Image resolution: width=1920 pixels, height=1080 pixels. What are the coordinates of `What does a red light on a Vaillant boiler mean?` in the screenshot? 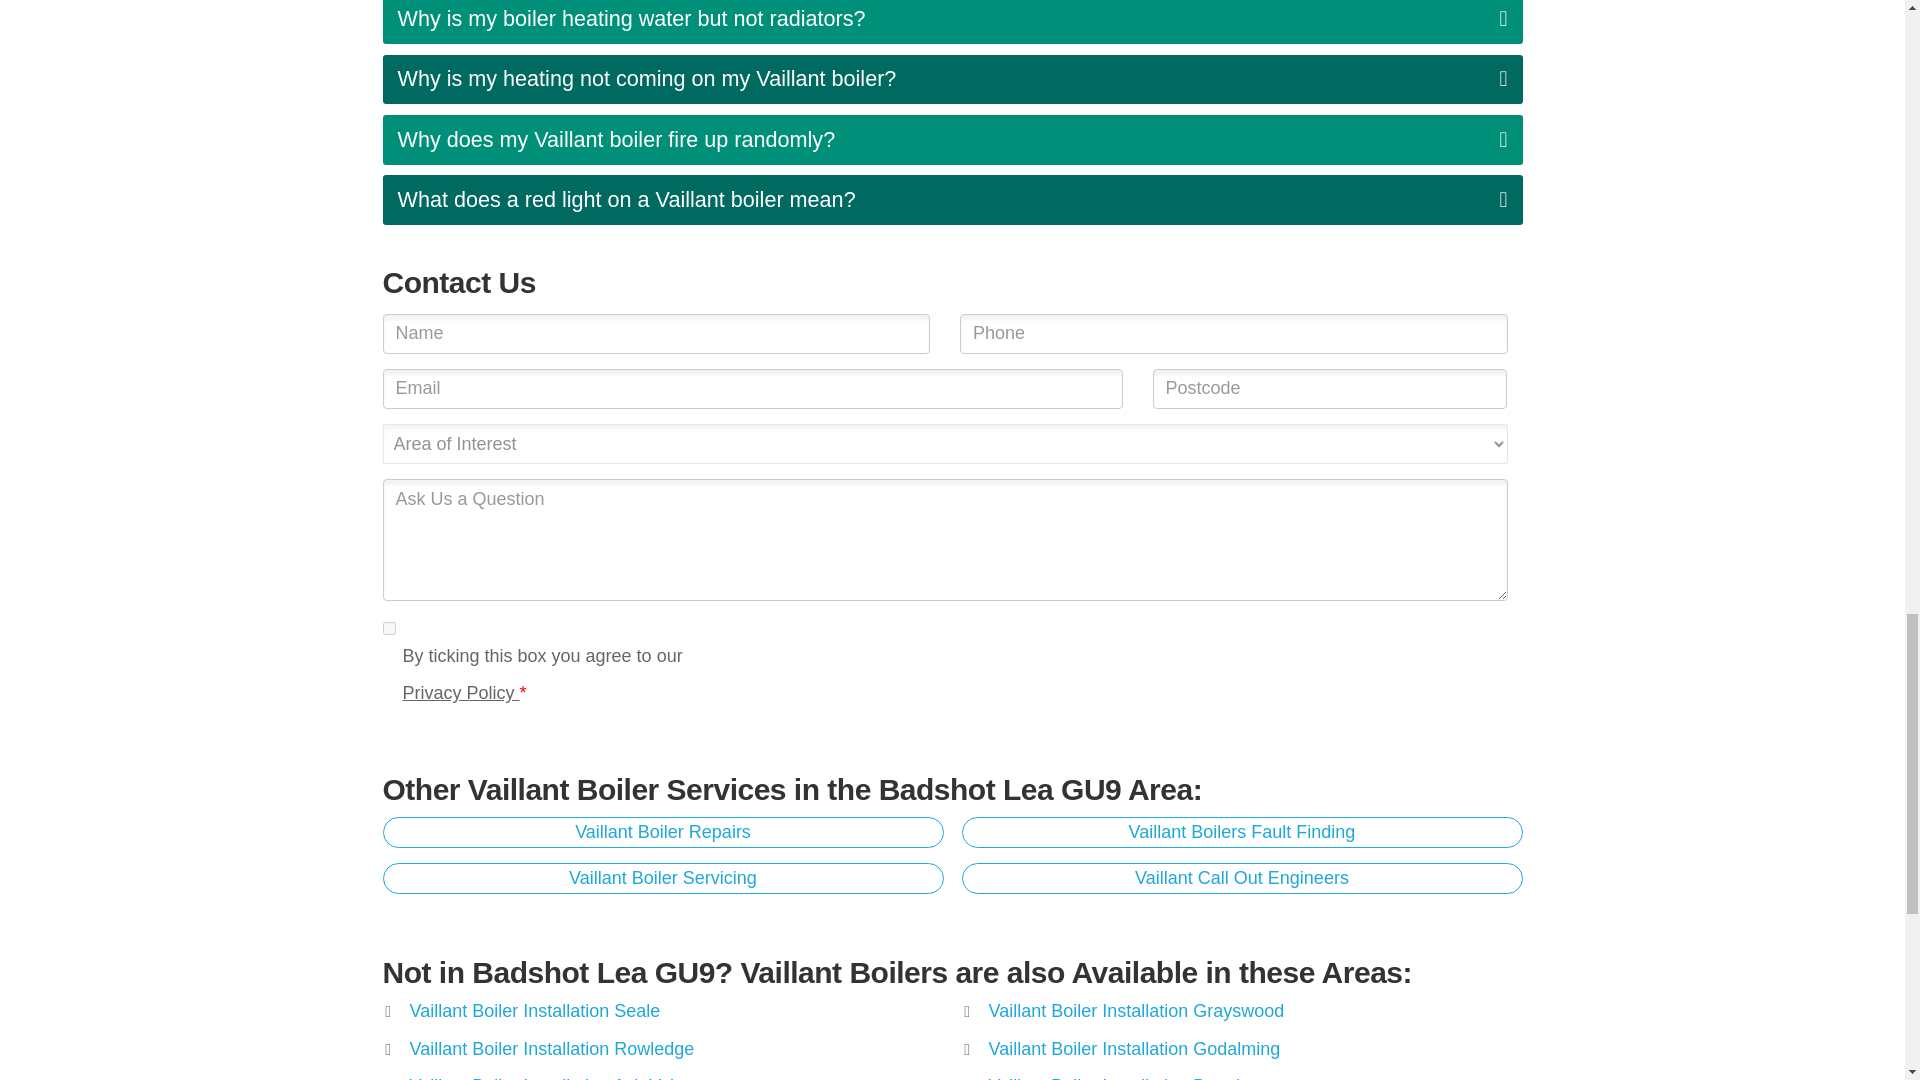 It's located at (952, 199).